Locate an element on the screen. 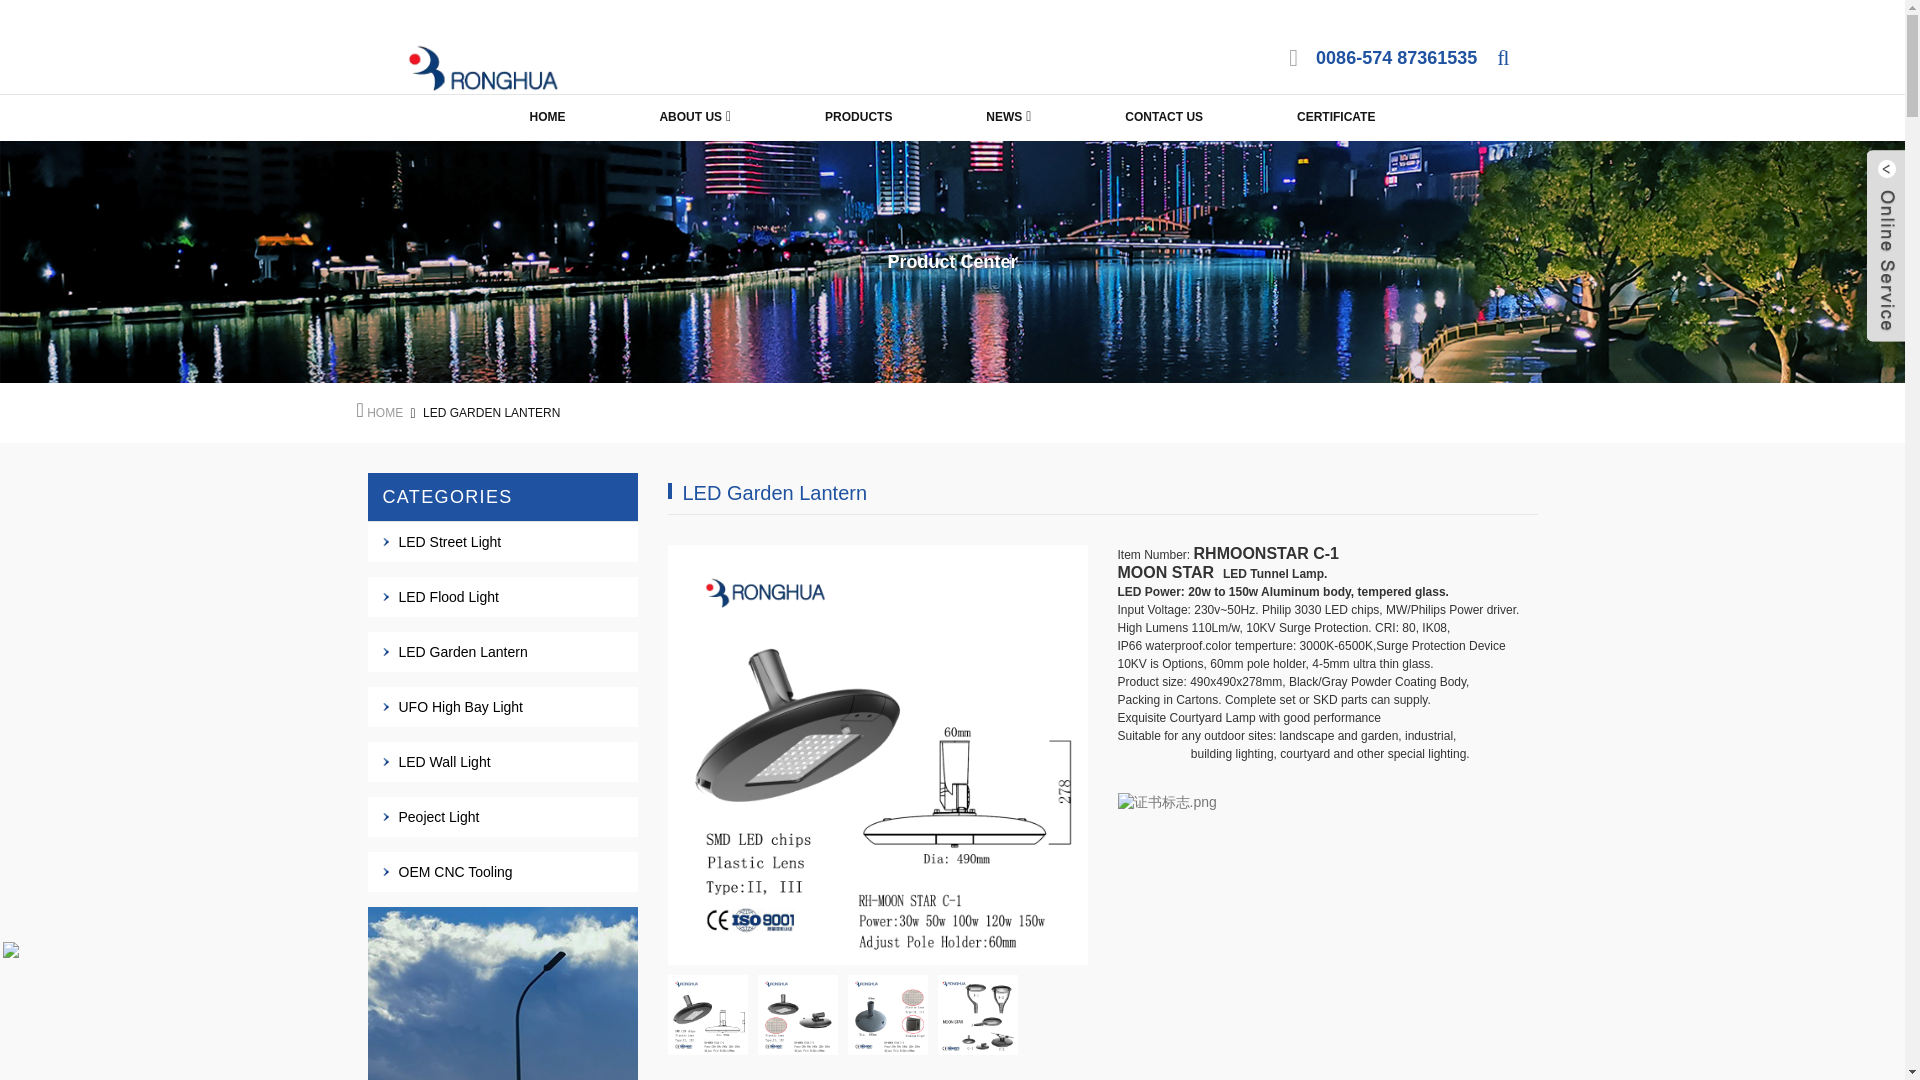  LED Garden Lantern is located at coordinates (462, 651).